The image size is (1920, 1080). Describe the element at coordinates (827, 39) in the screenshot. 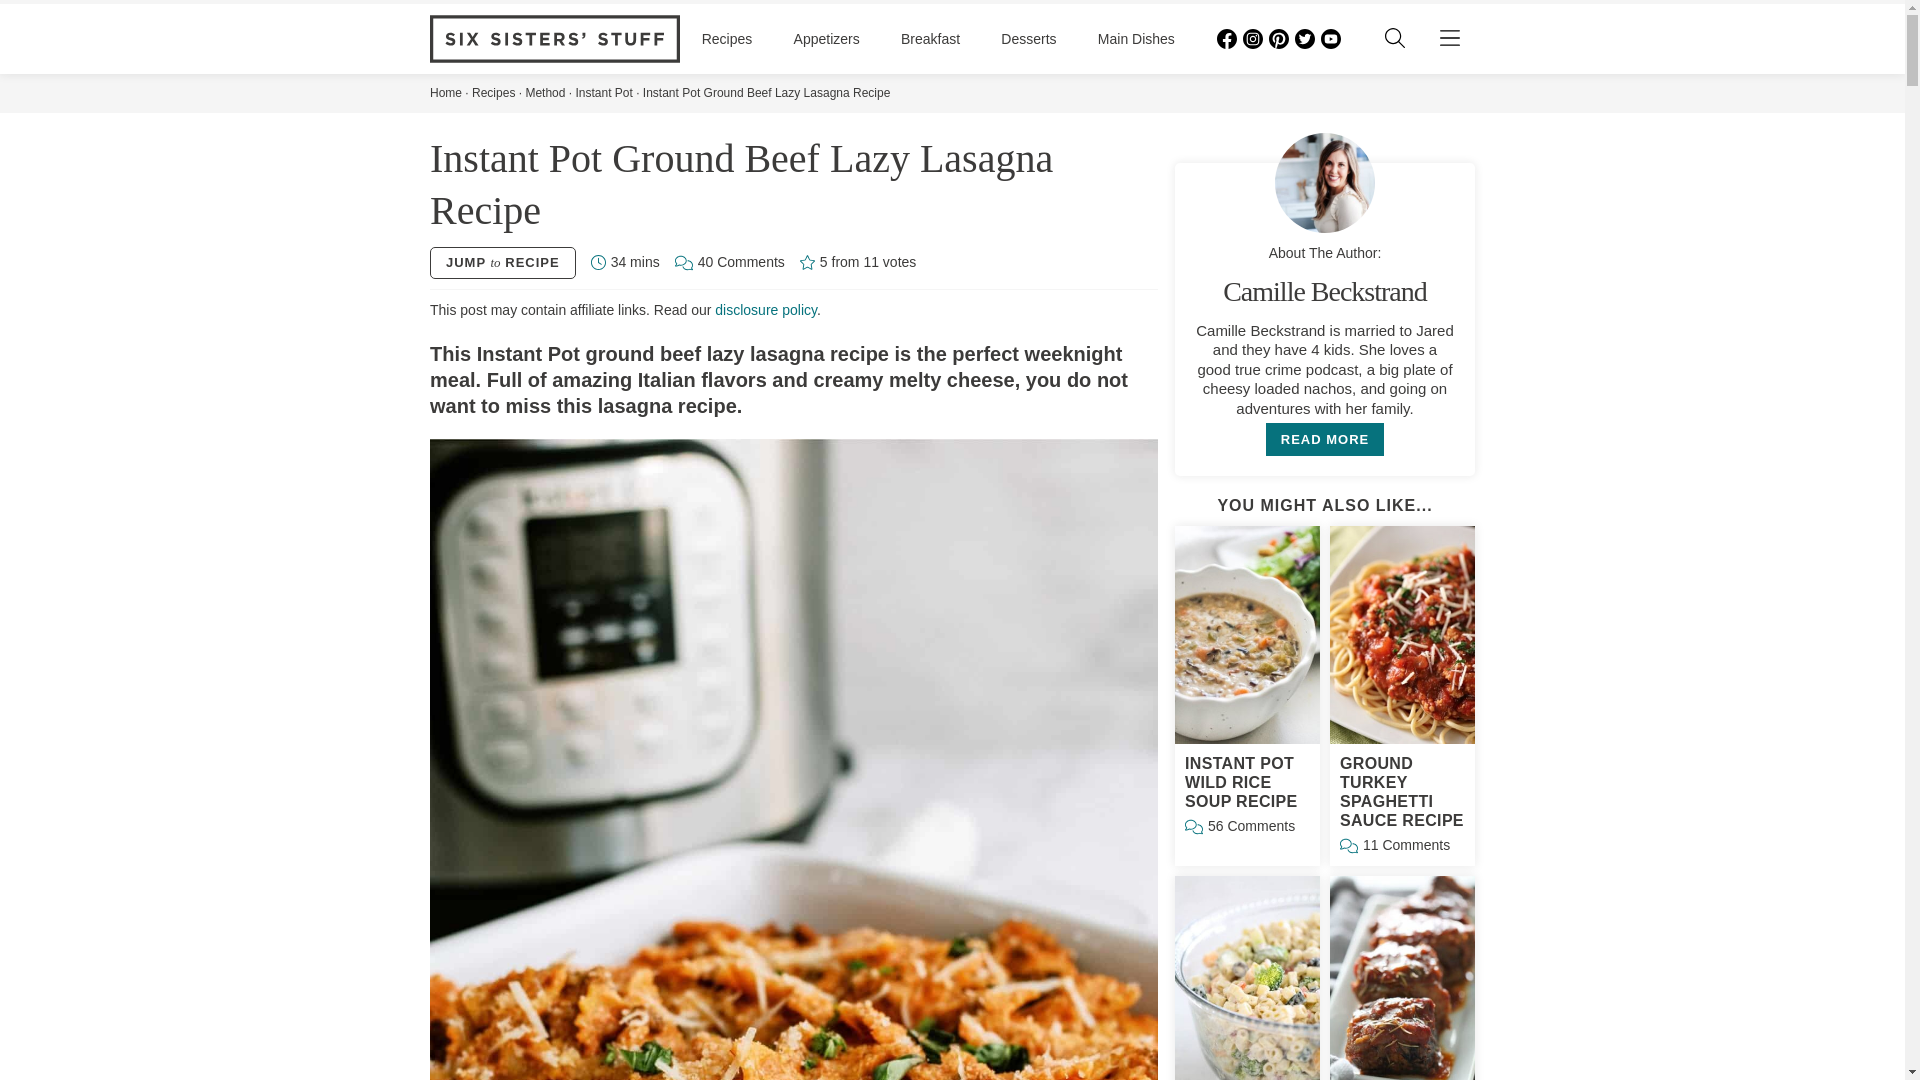

I see `Appetizers` at that location.